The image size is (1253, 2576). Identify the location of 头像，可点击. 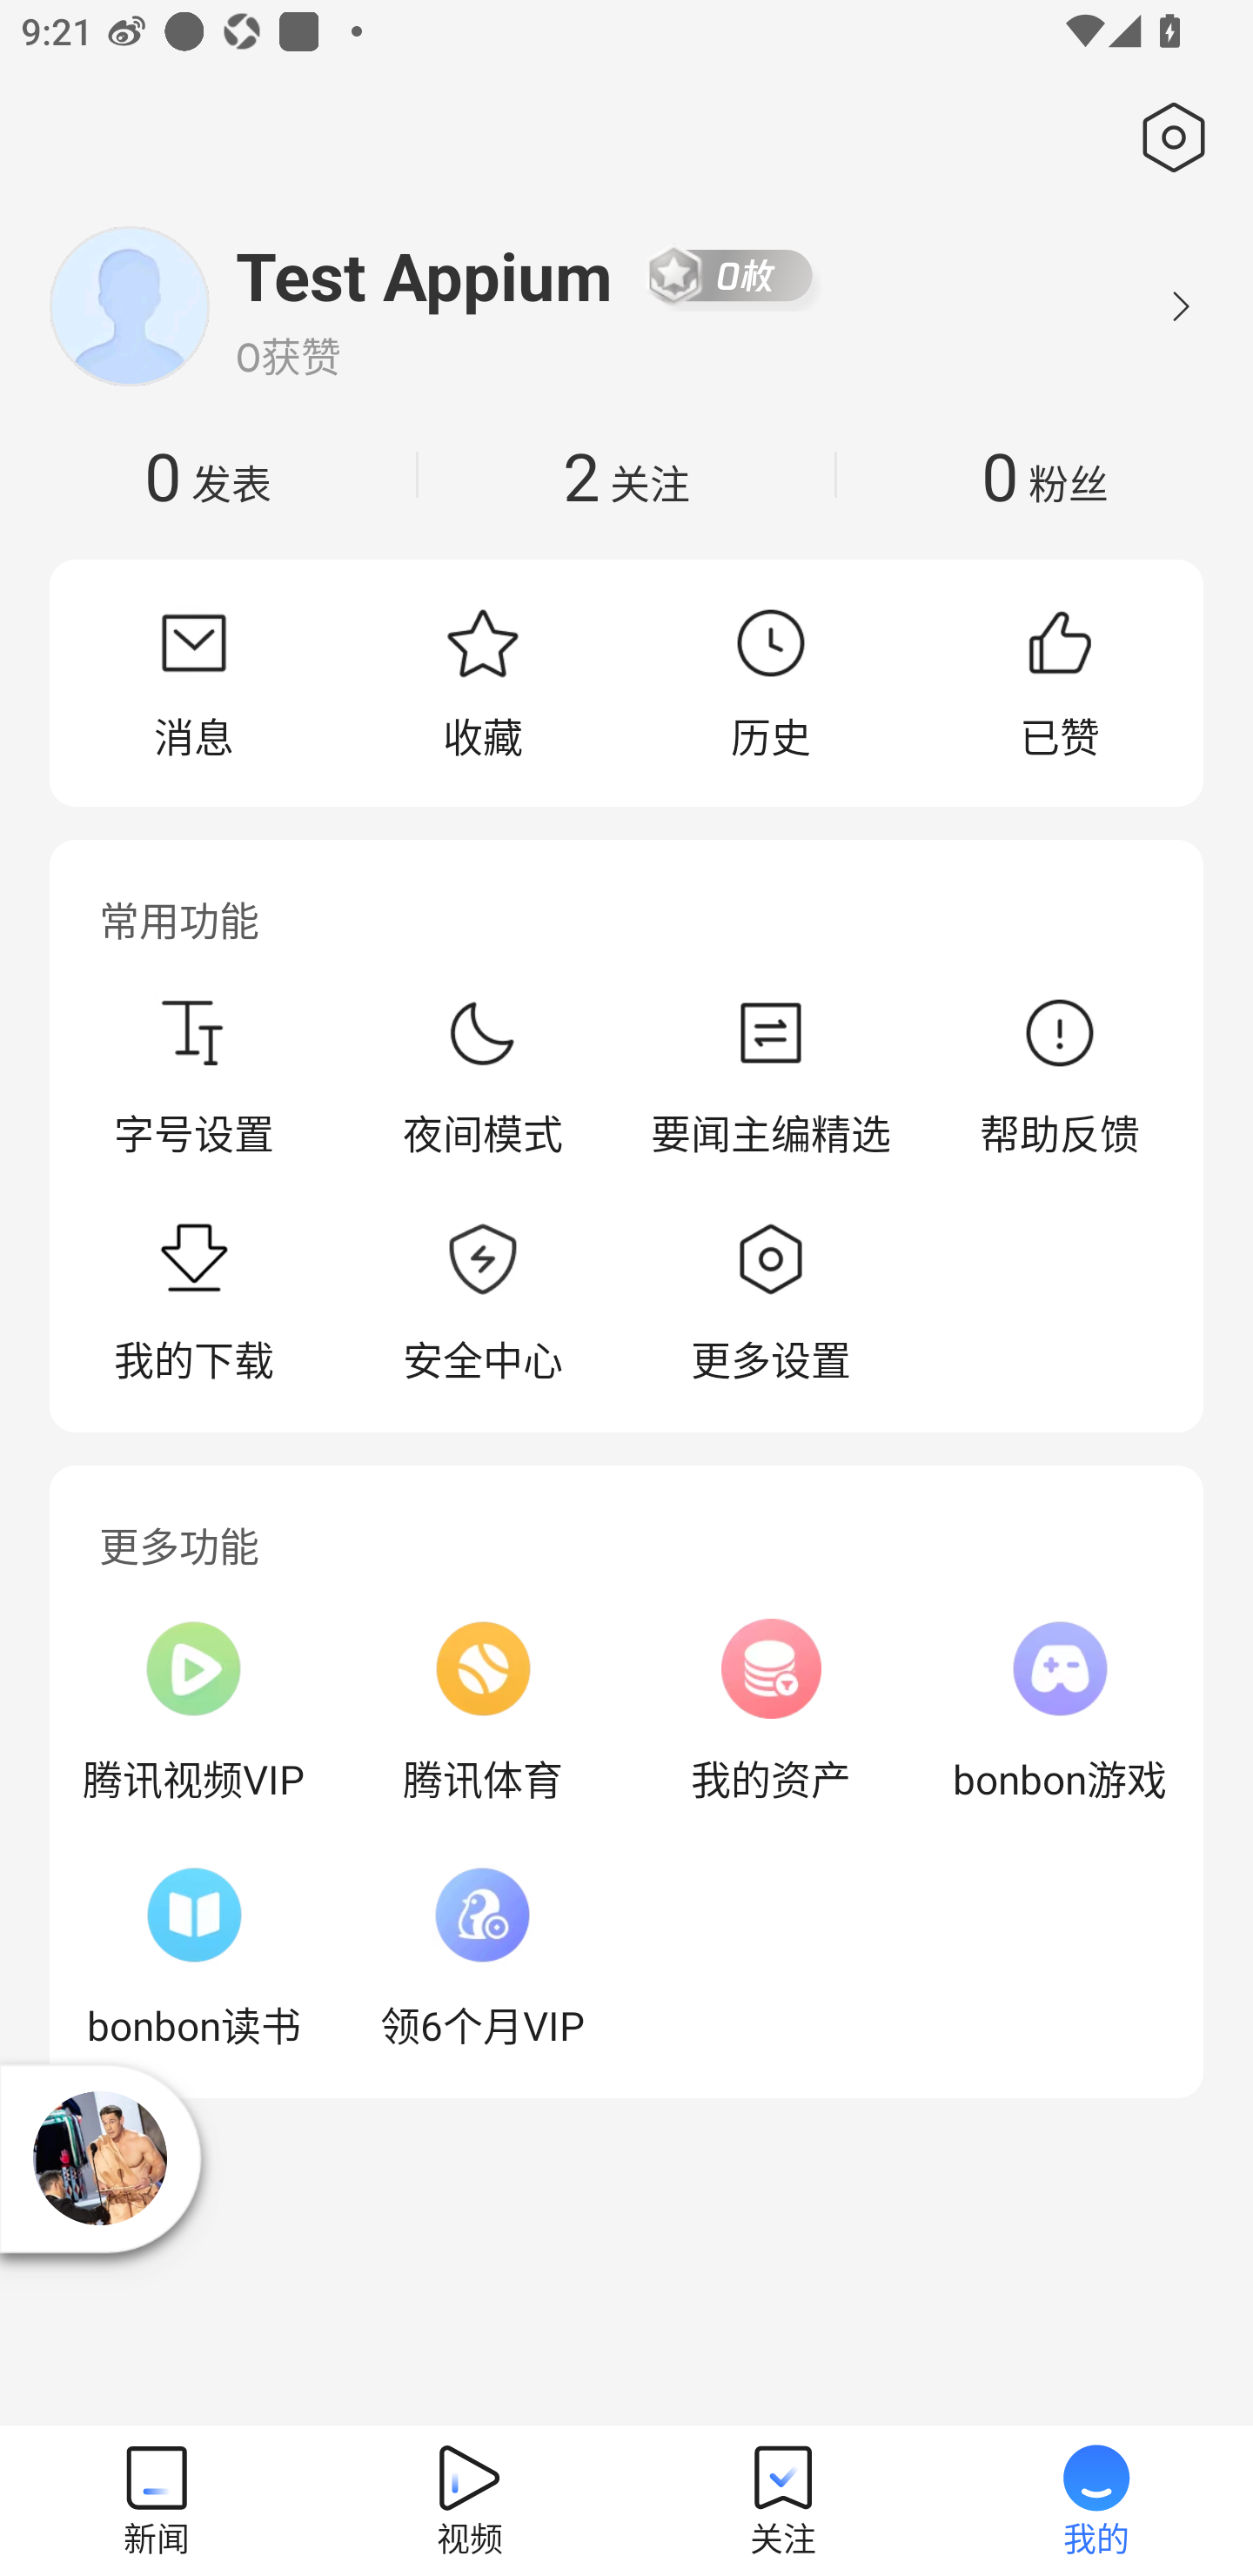
(129, 306).